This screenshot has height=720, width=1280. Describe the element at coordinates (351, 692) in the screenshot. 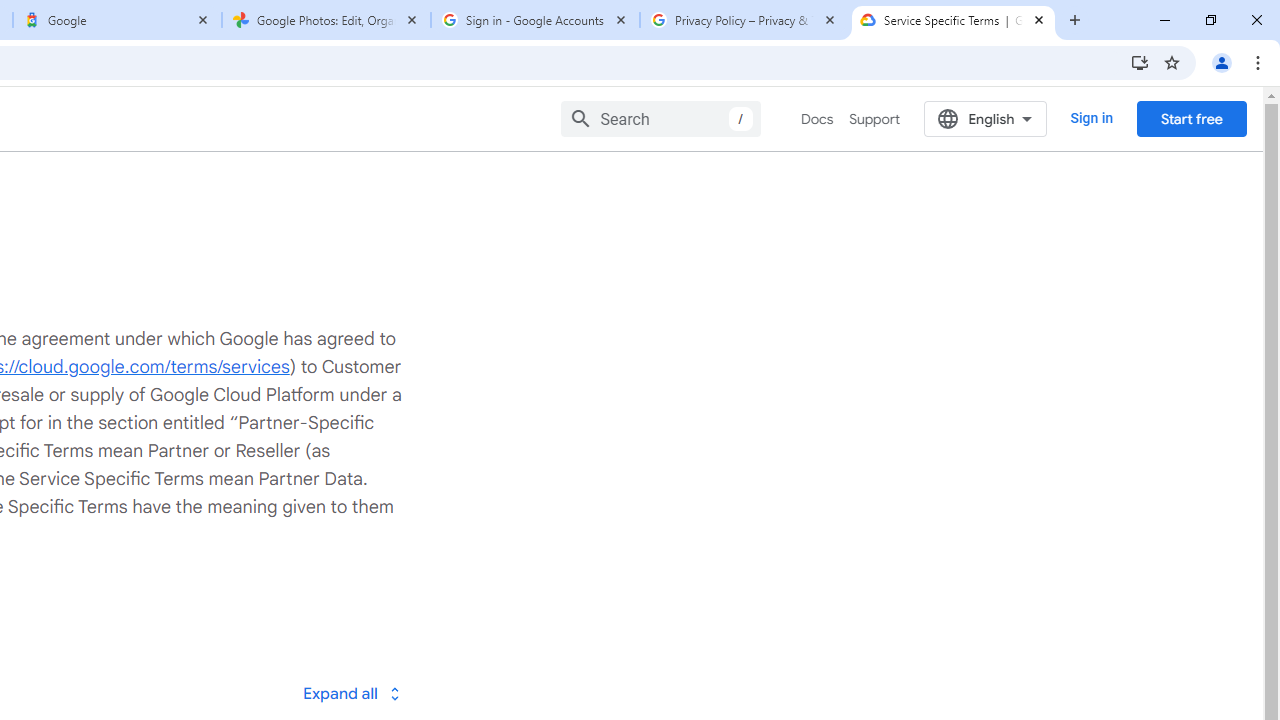

I see `Toggle all` at that location.